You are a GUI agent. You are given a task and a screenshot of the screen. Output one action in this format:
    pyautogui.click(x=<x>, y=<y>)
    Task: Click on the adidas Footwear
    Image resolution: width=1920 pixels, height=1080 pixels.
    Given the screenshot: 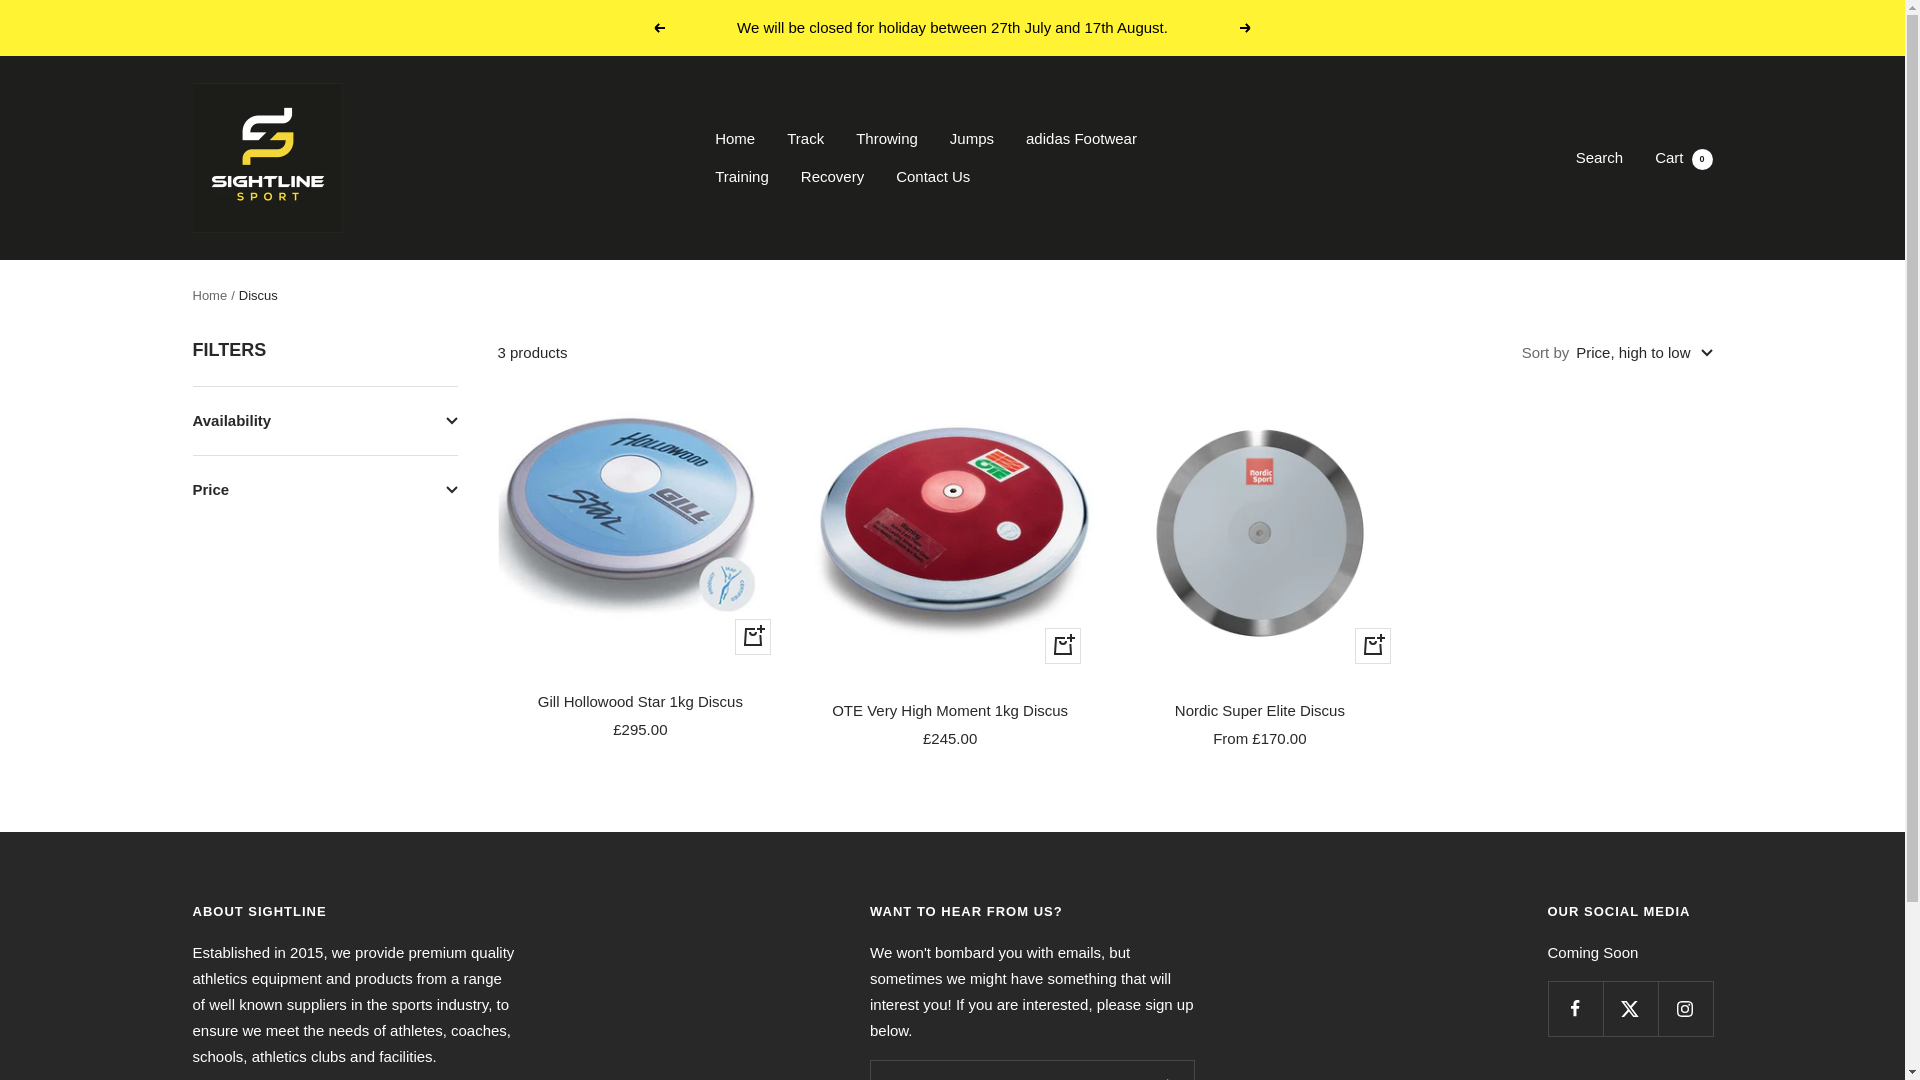 What is the action you would take?
    pyautogui.click(x=1080, y=139)
    